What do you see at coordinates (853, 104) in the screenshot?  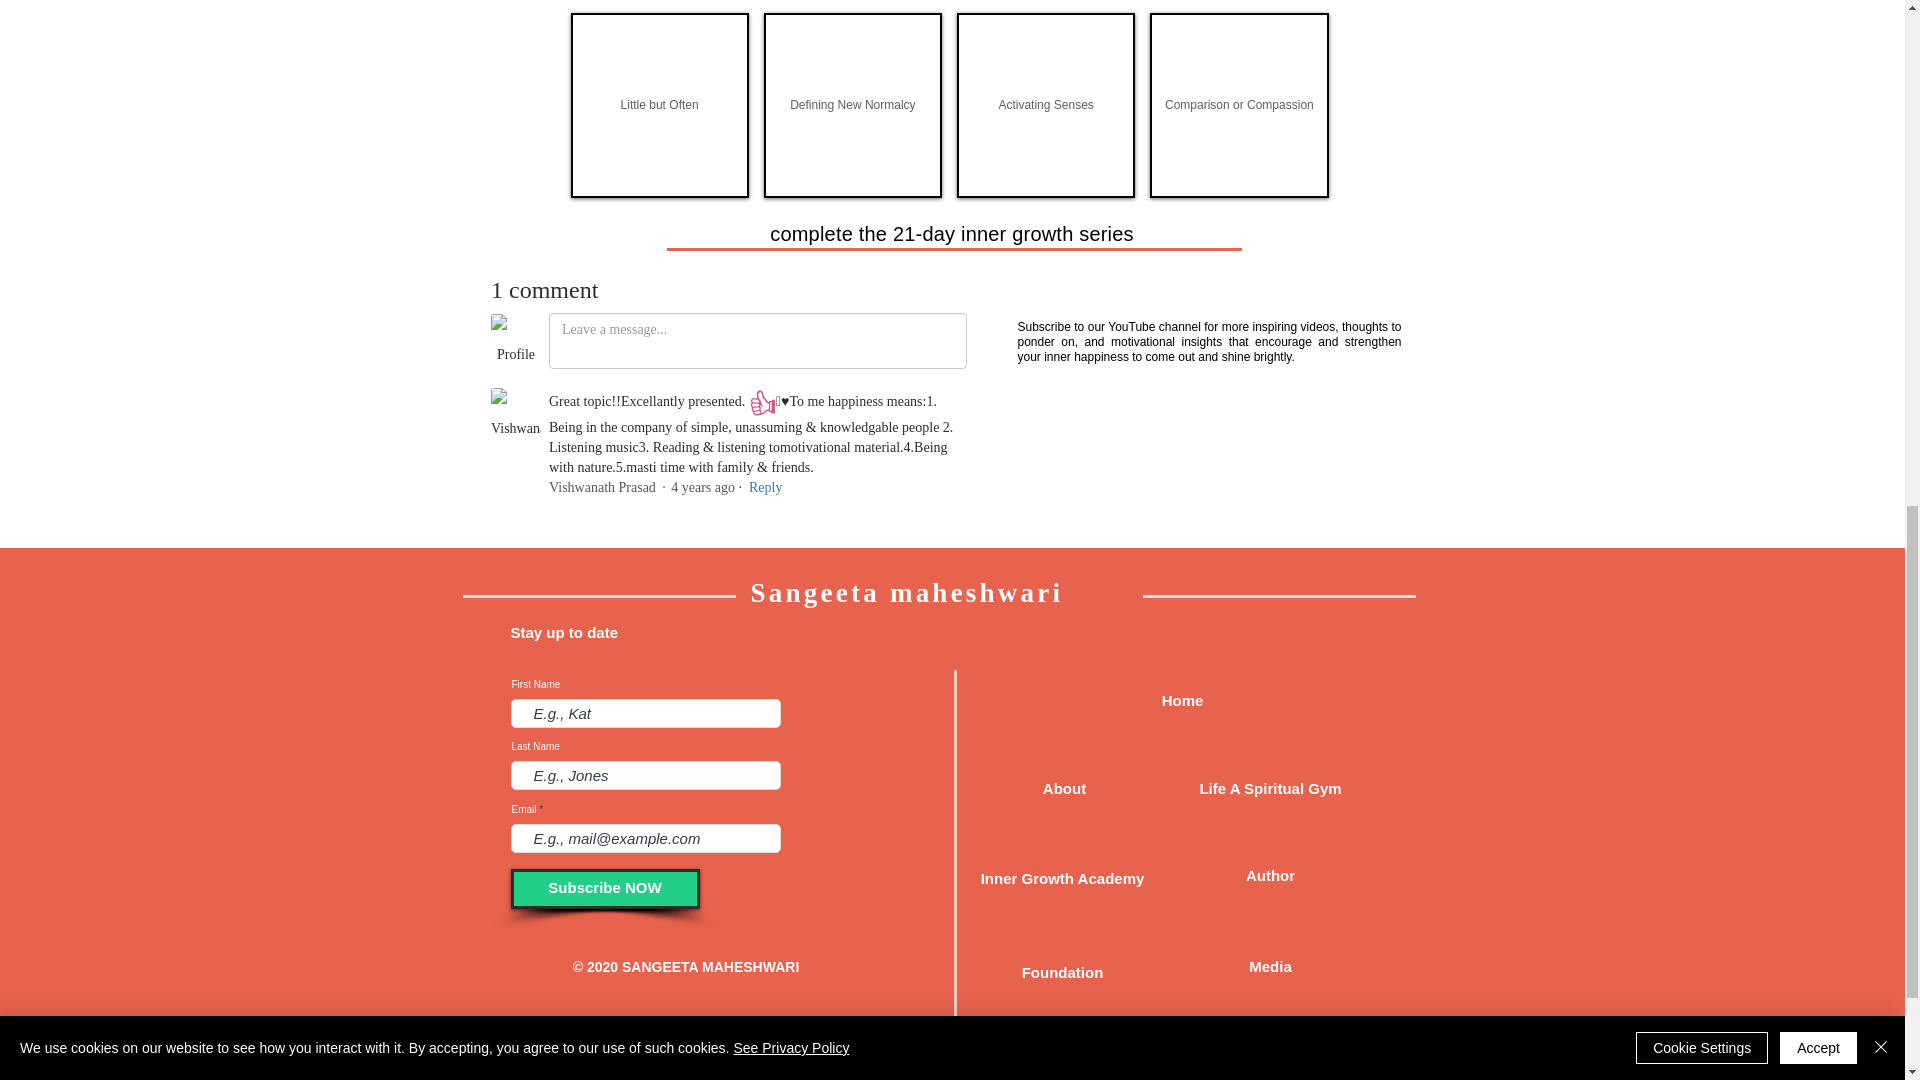 I see `Defining New Normalcy` at bounding box center [853, 104].